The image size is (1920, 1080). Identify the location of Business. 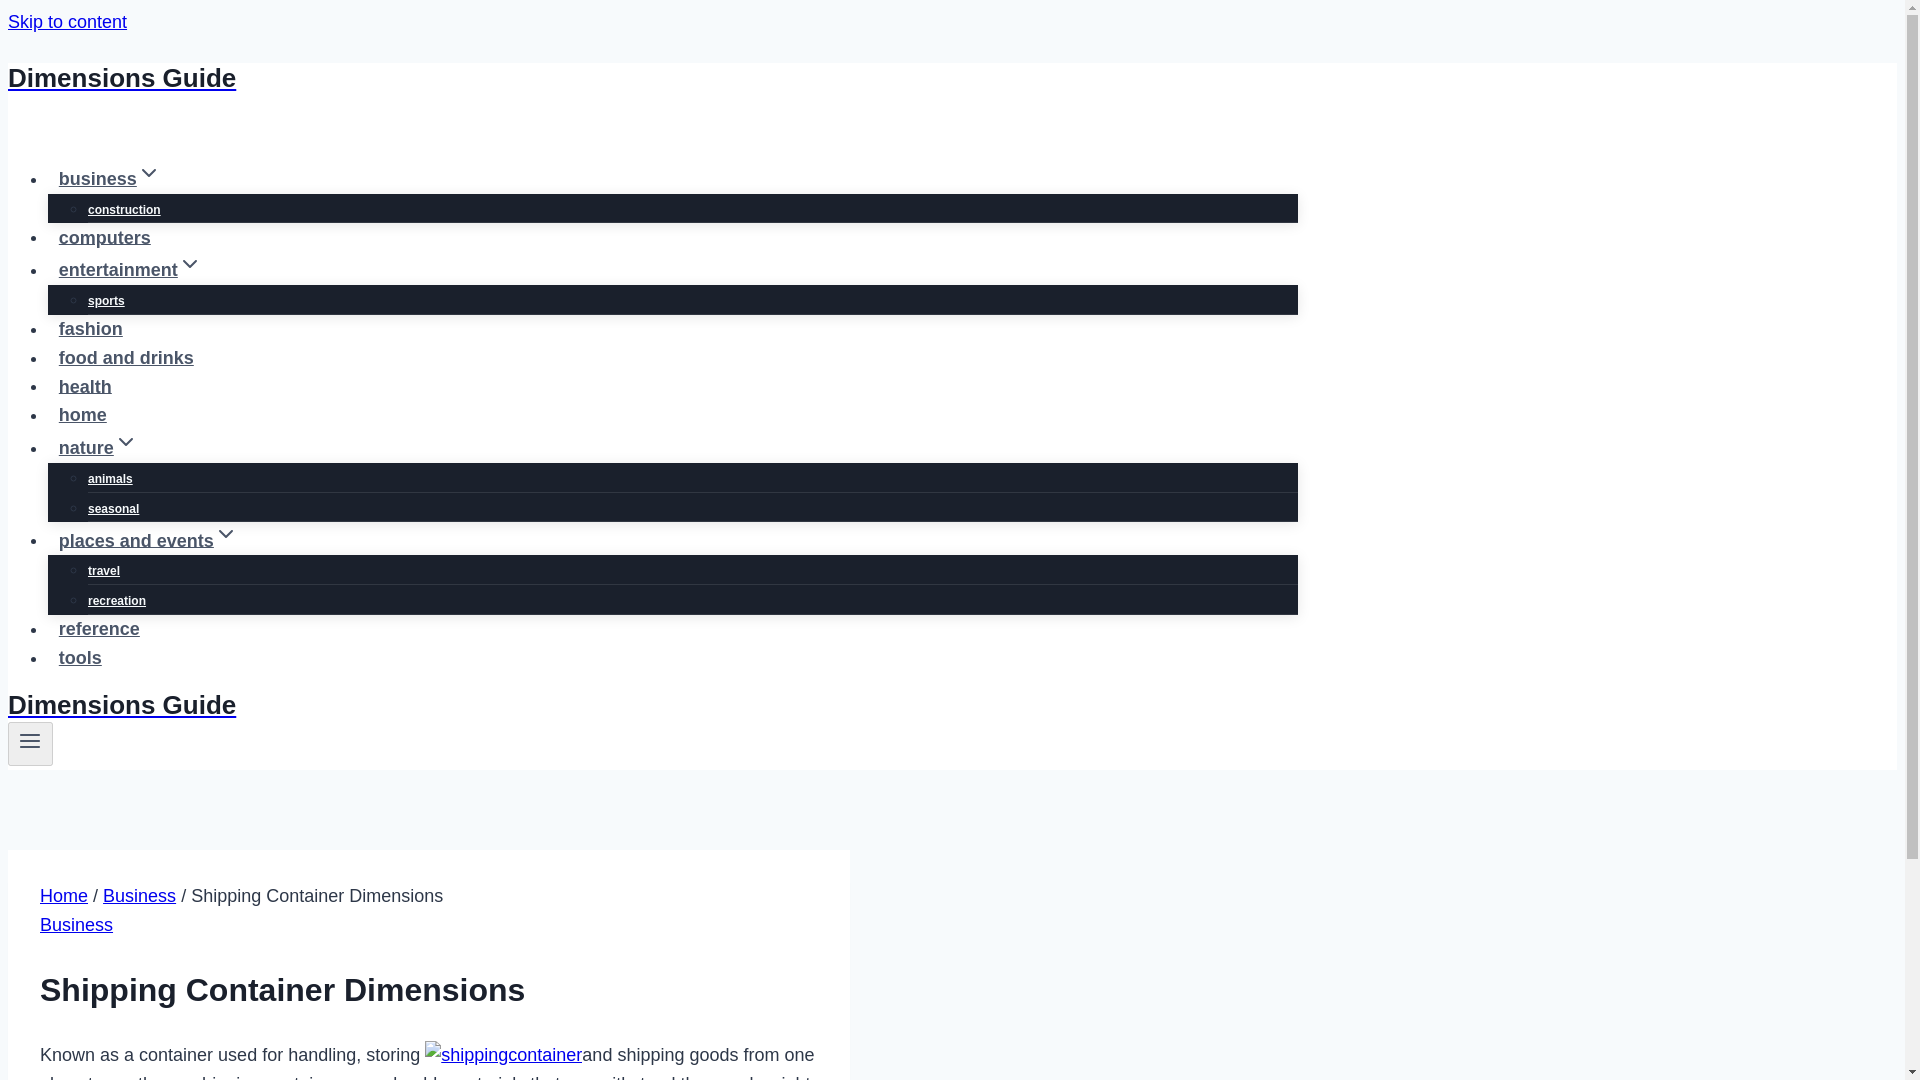
(76, 924).